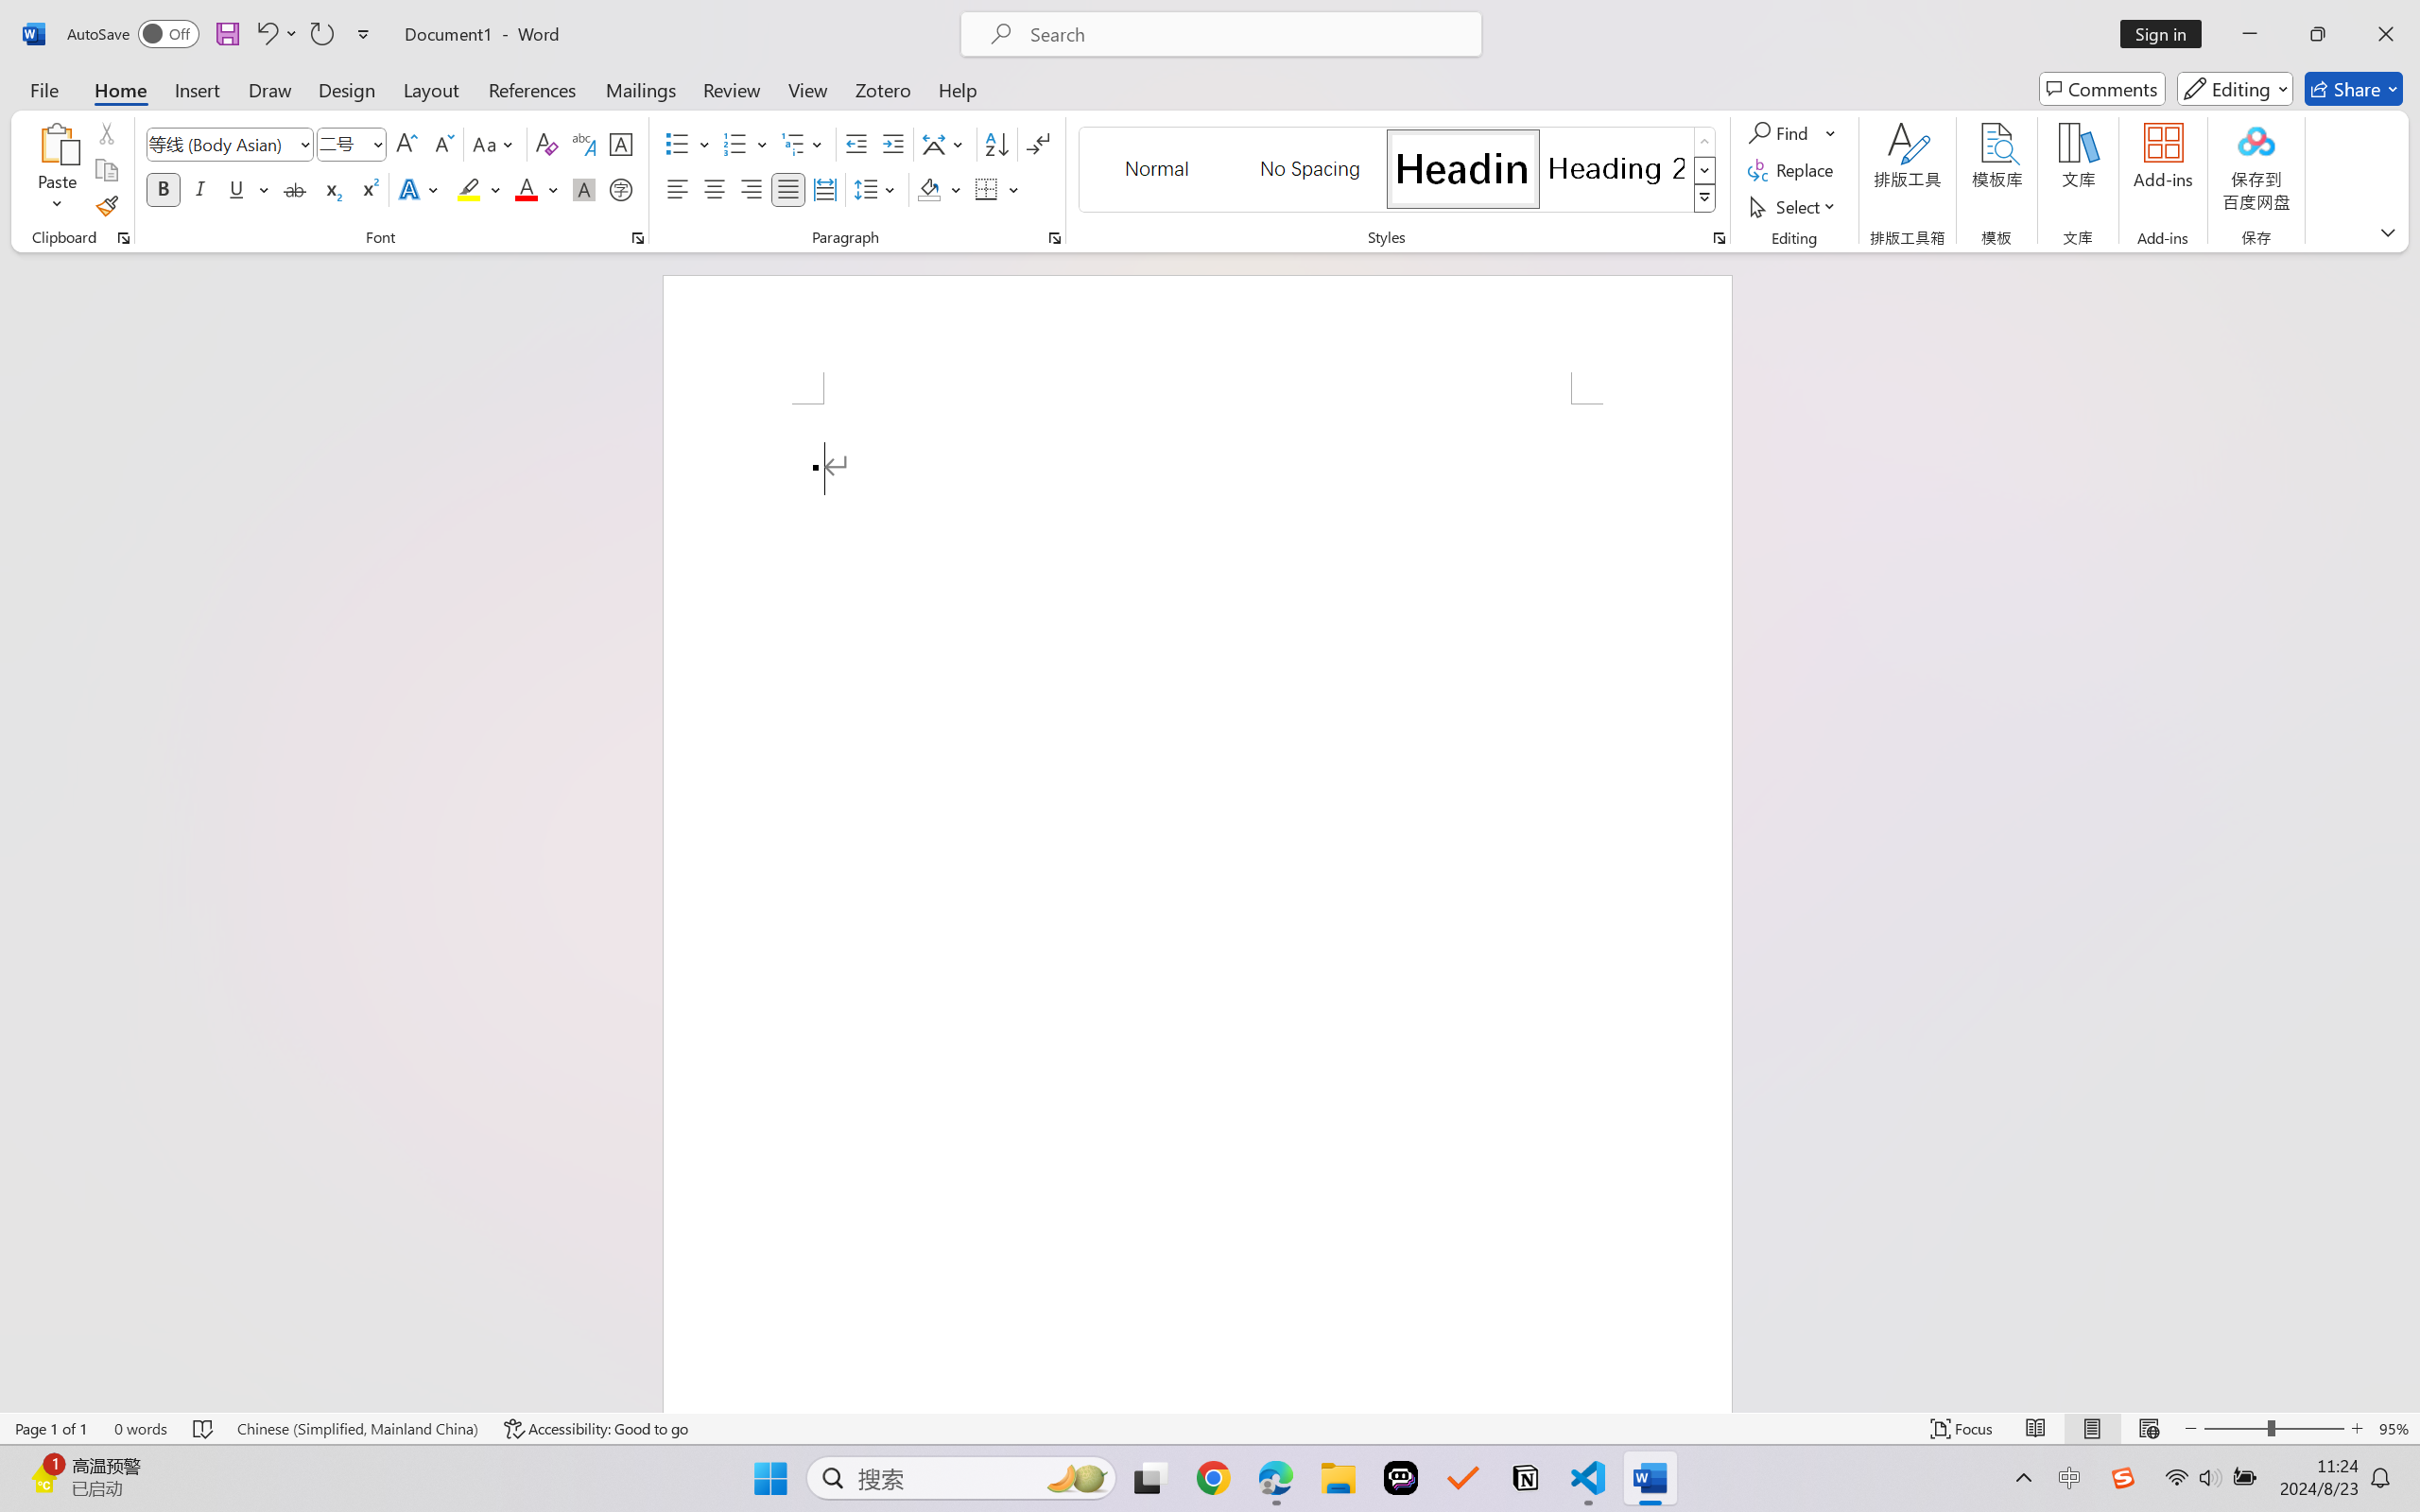  Describe the element at coordinates (276, 34) in the screenshot. I see `Undo Apply Quick Style` at that location.